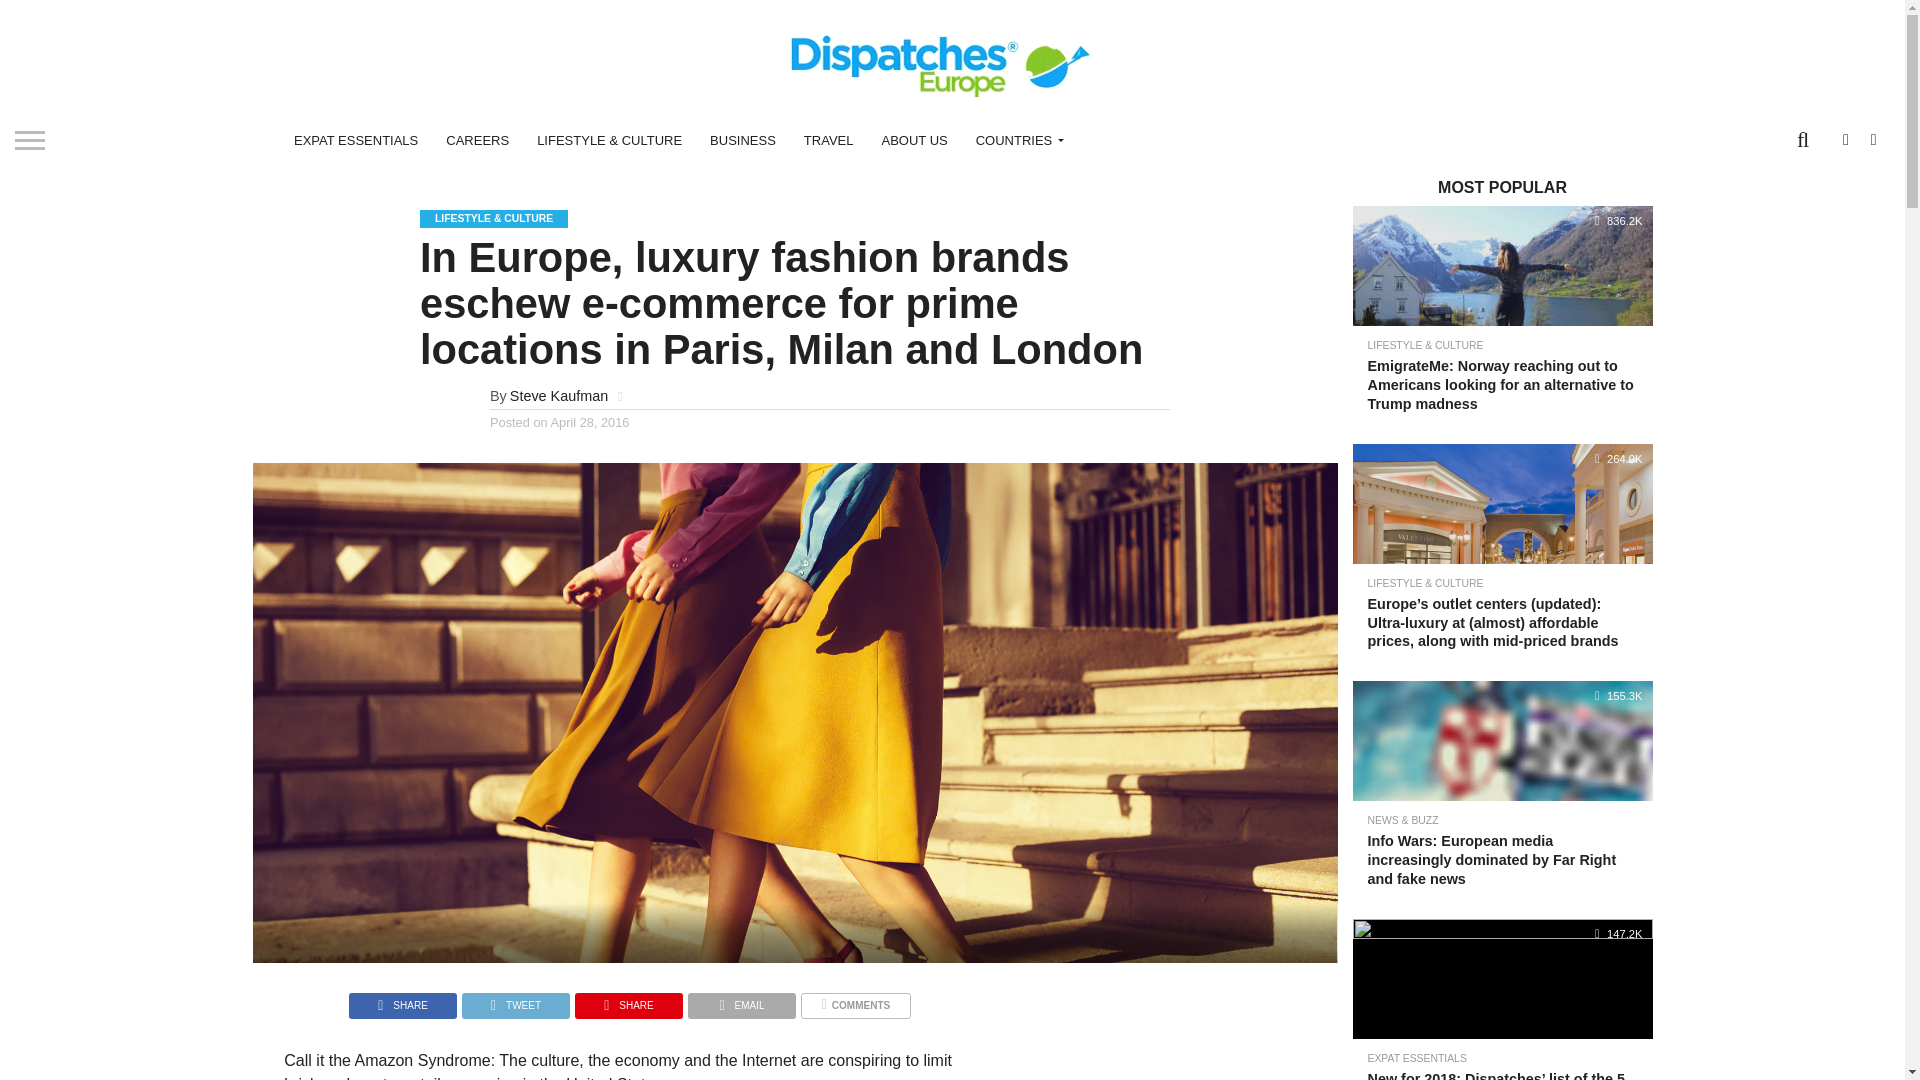  I want to click on BUSINESS, so click(742, 140).